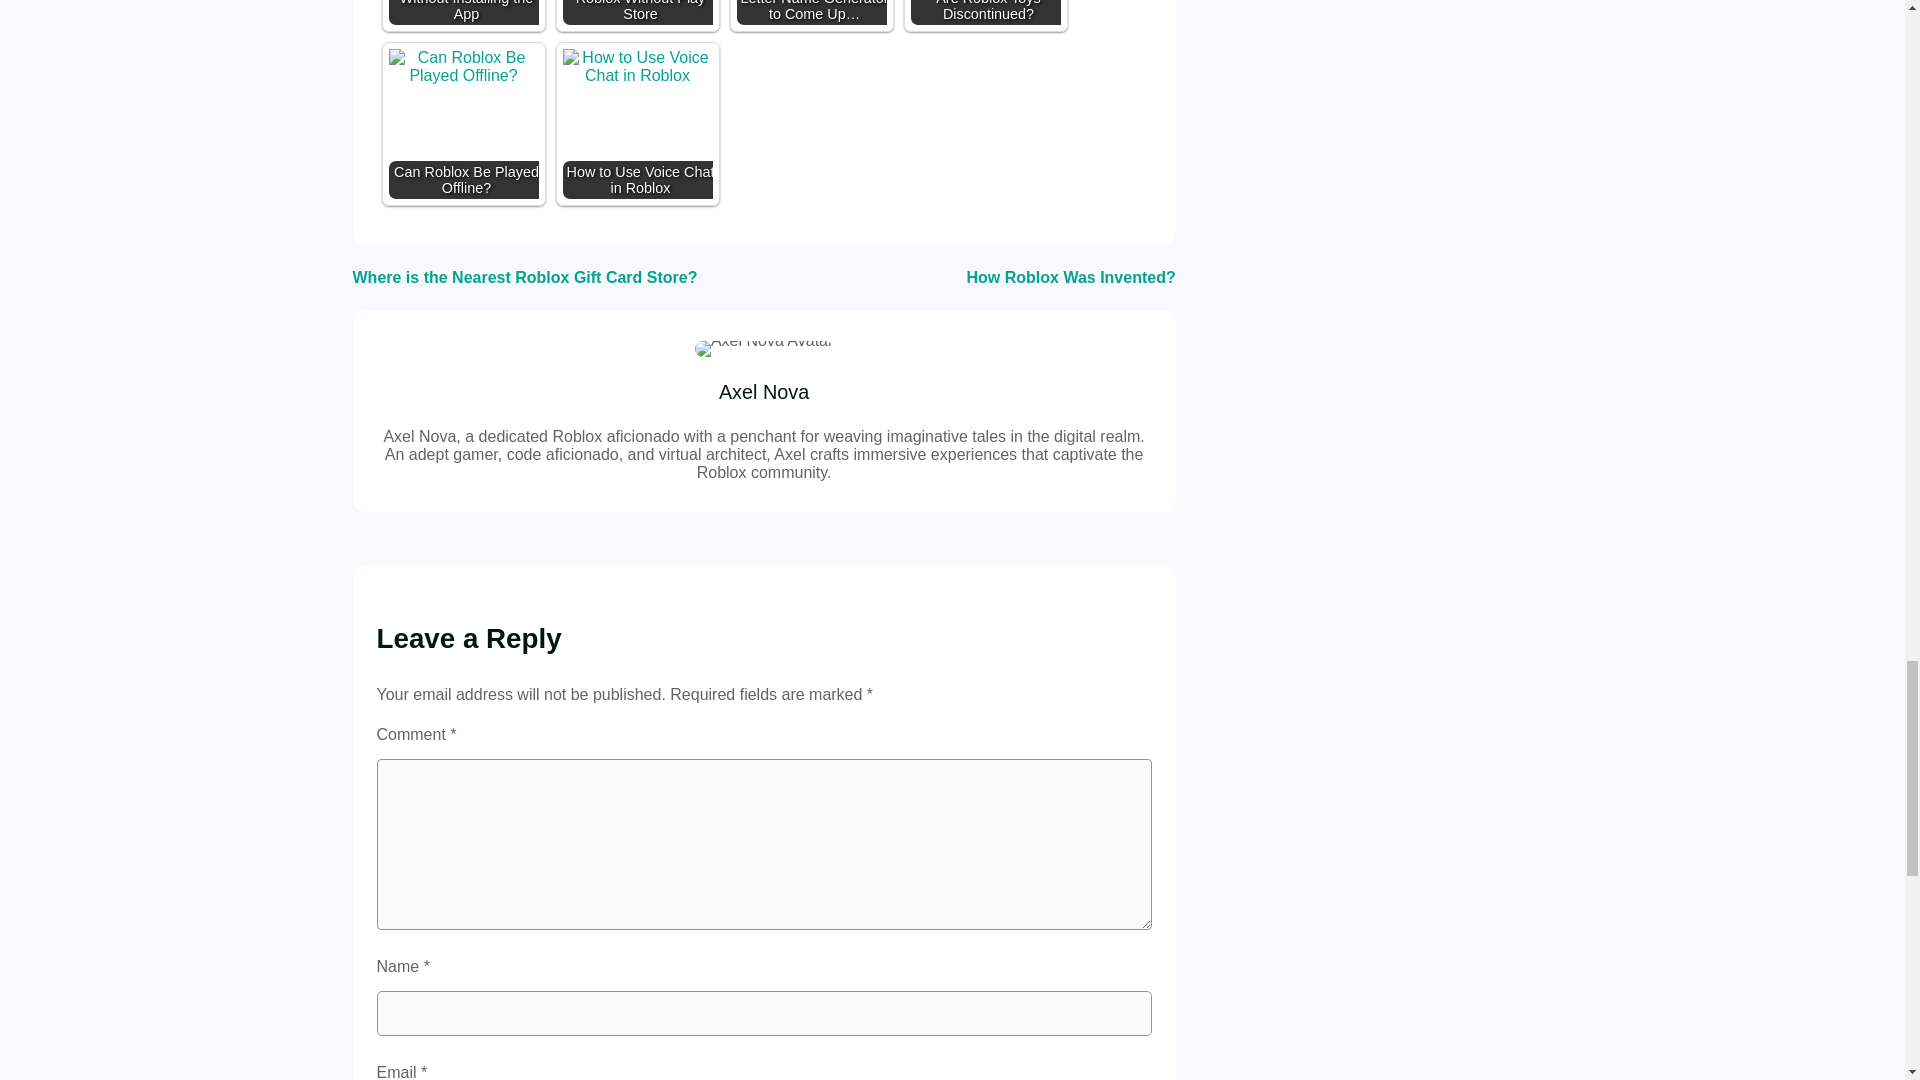 The height and width of the screenshot is (1080, 1920). Describe the element at coordinates (637, 12) in the screenshot. I see `How to Download Roblox Without Play Store` at that location.